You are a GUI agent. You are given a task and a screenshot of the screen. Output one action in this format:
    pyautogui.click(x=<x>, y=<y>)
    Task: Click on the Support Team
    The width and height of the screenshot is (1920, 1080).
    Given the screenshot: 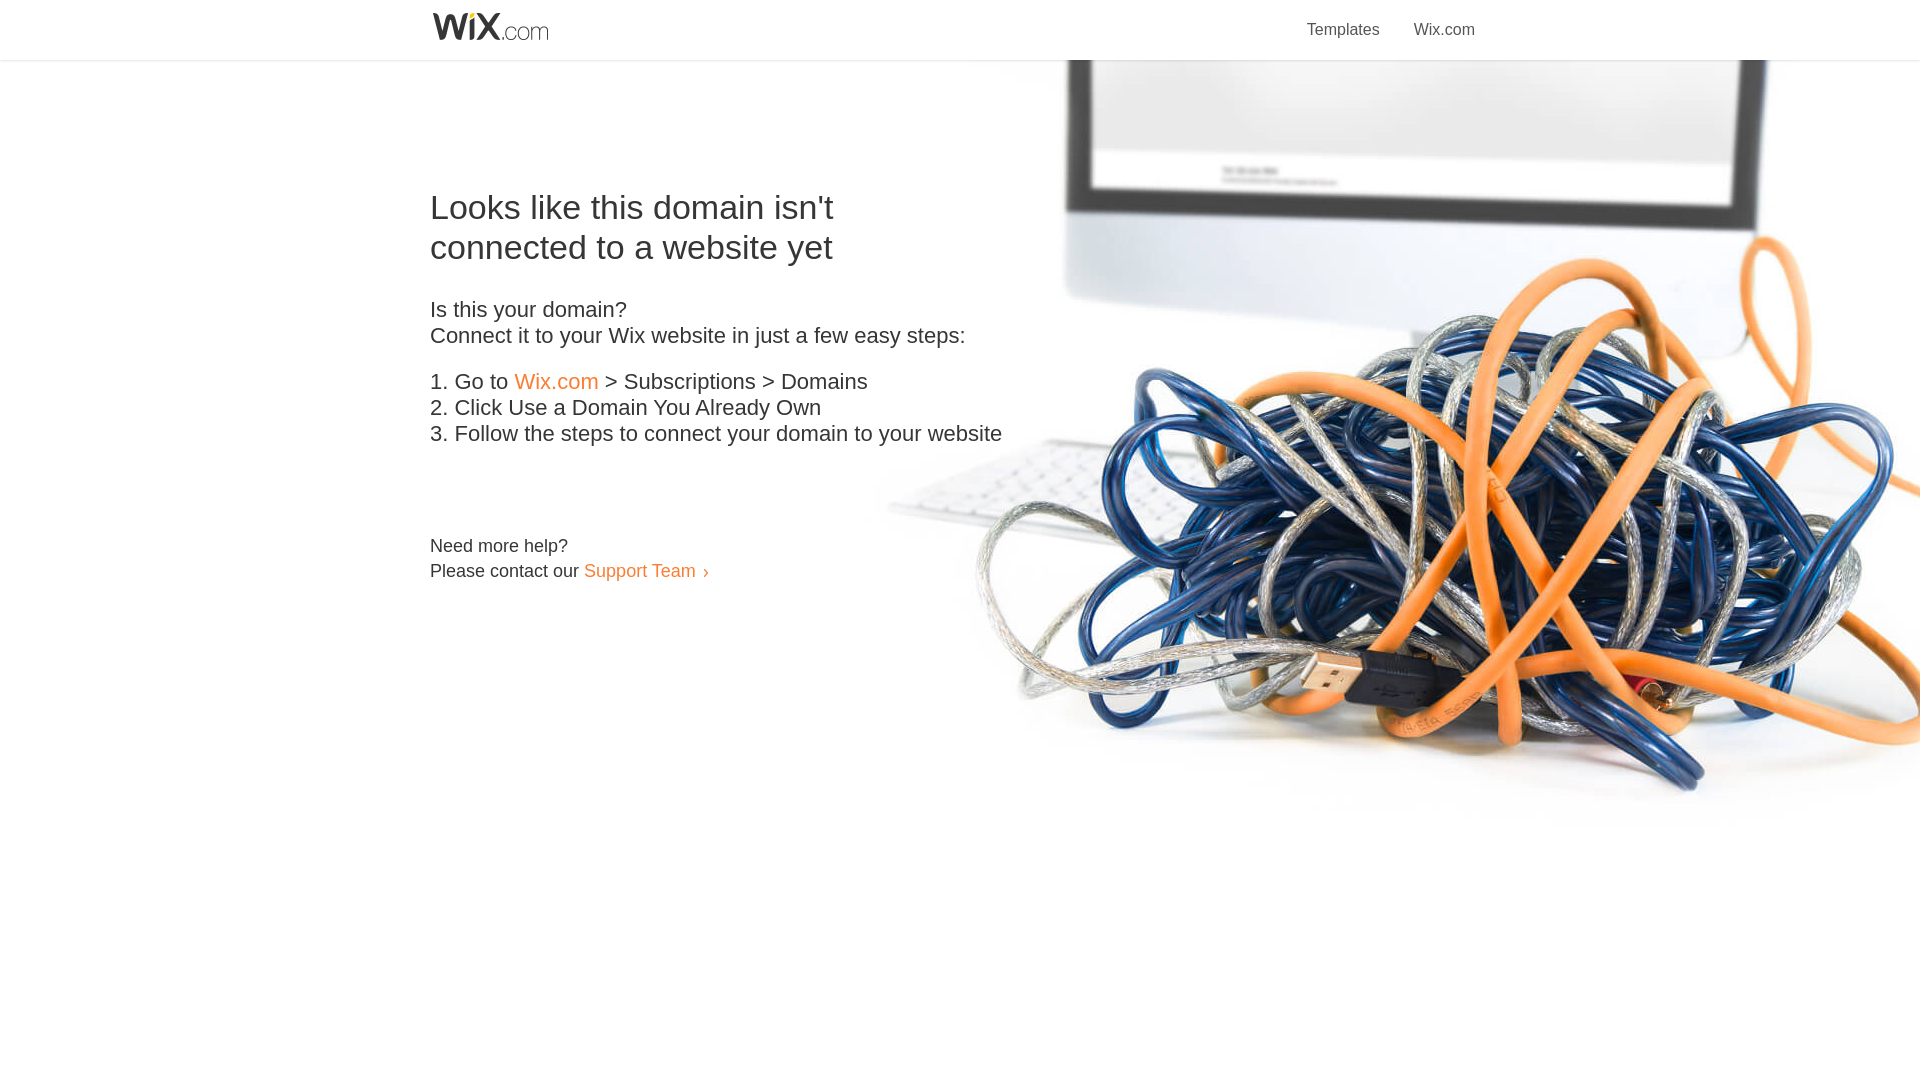 What is the action you would take?
    pyautogui.click(x=639, y=570)
    